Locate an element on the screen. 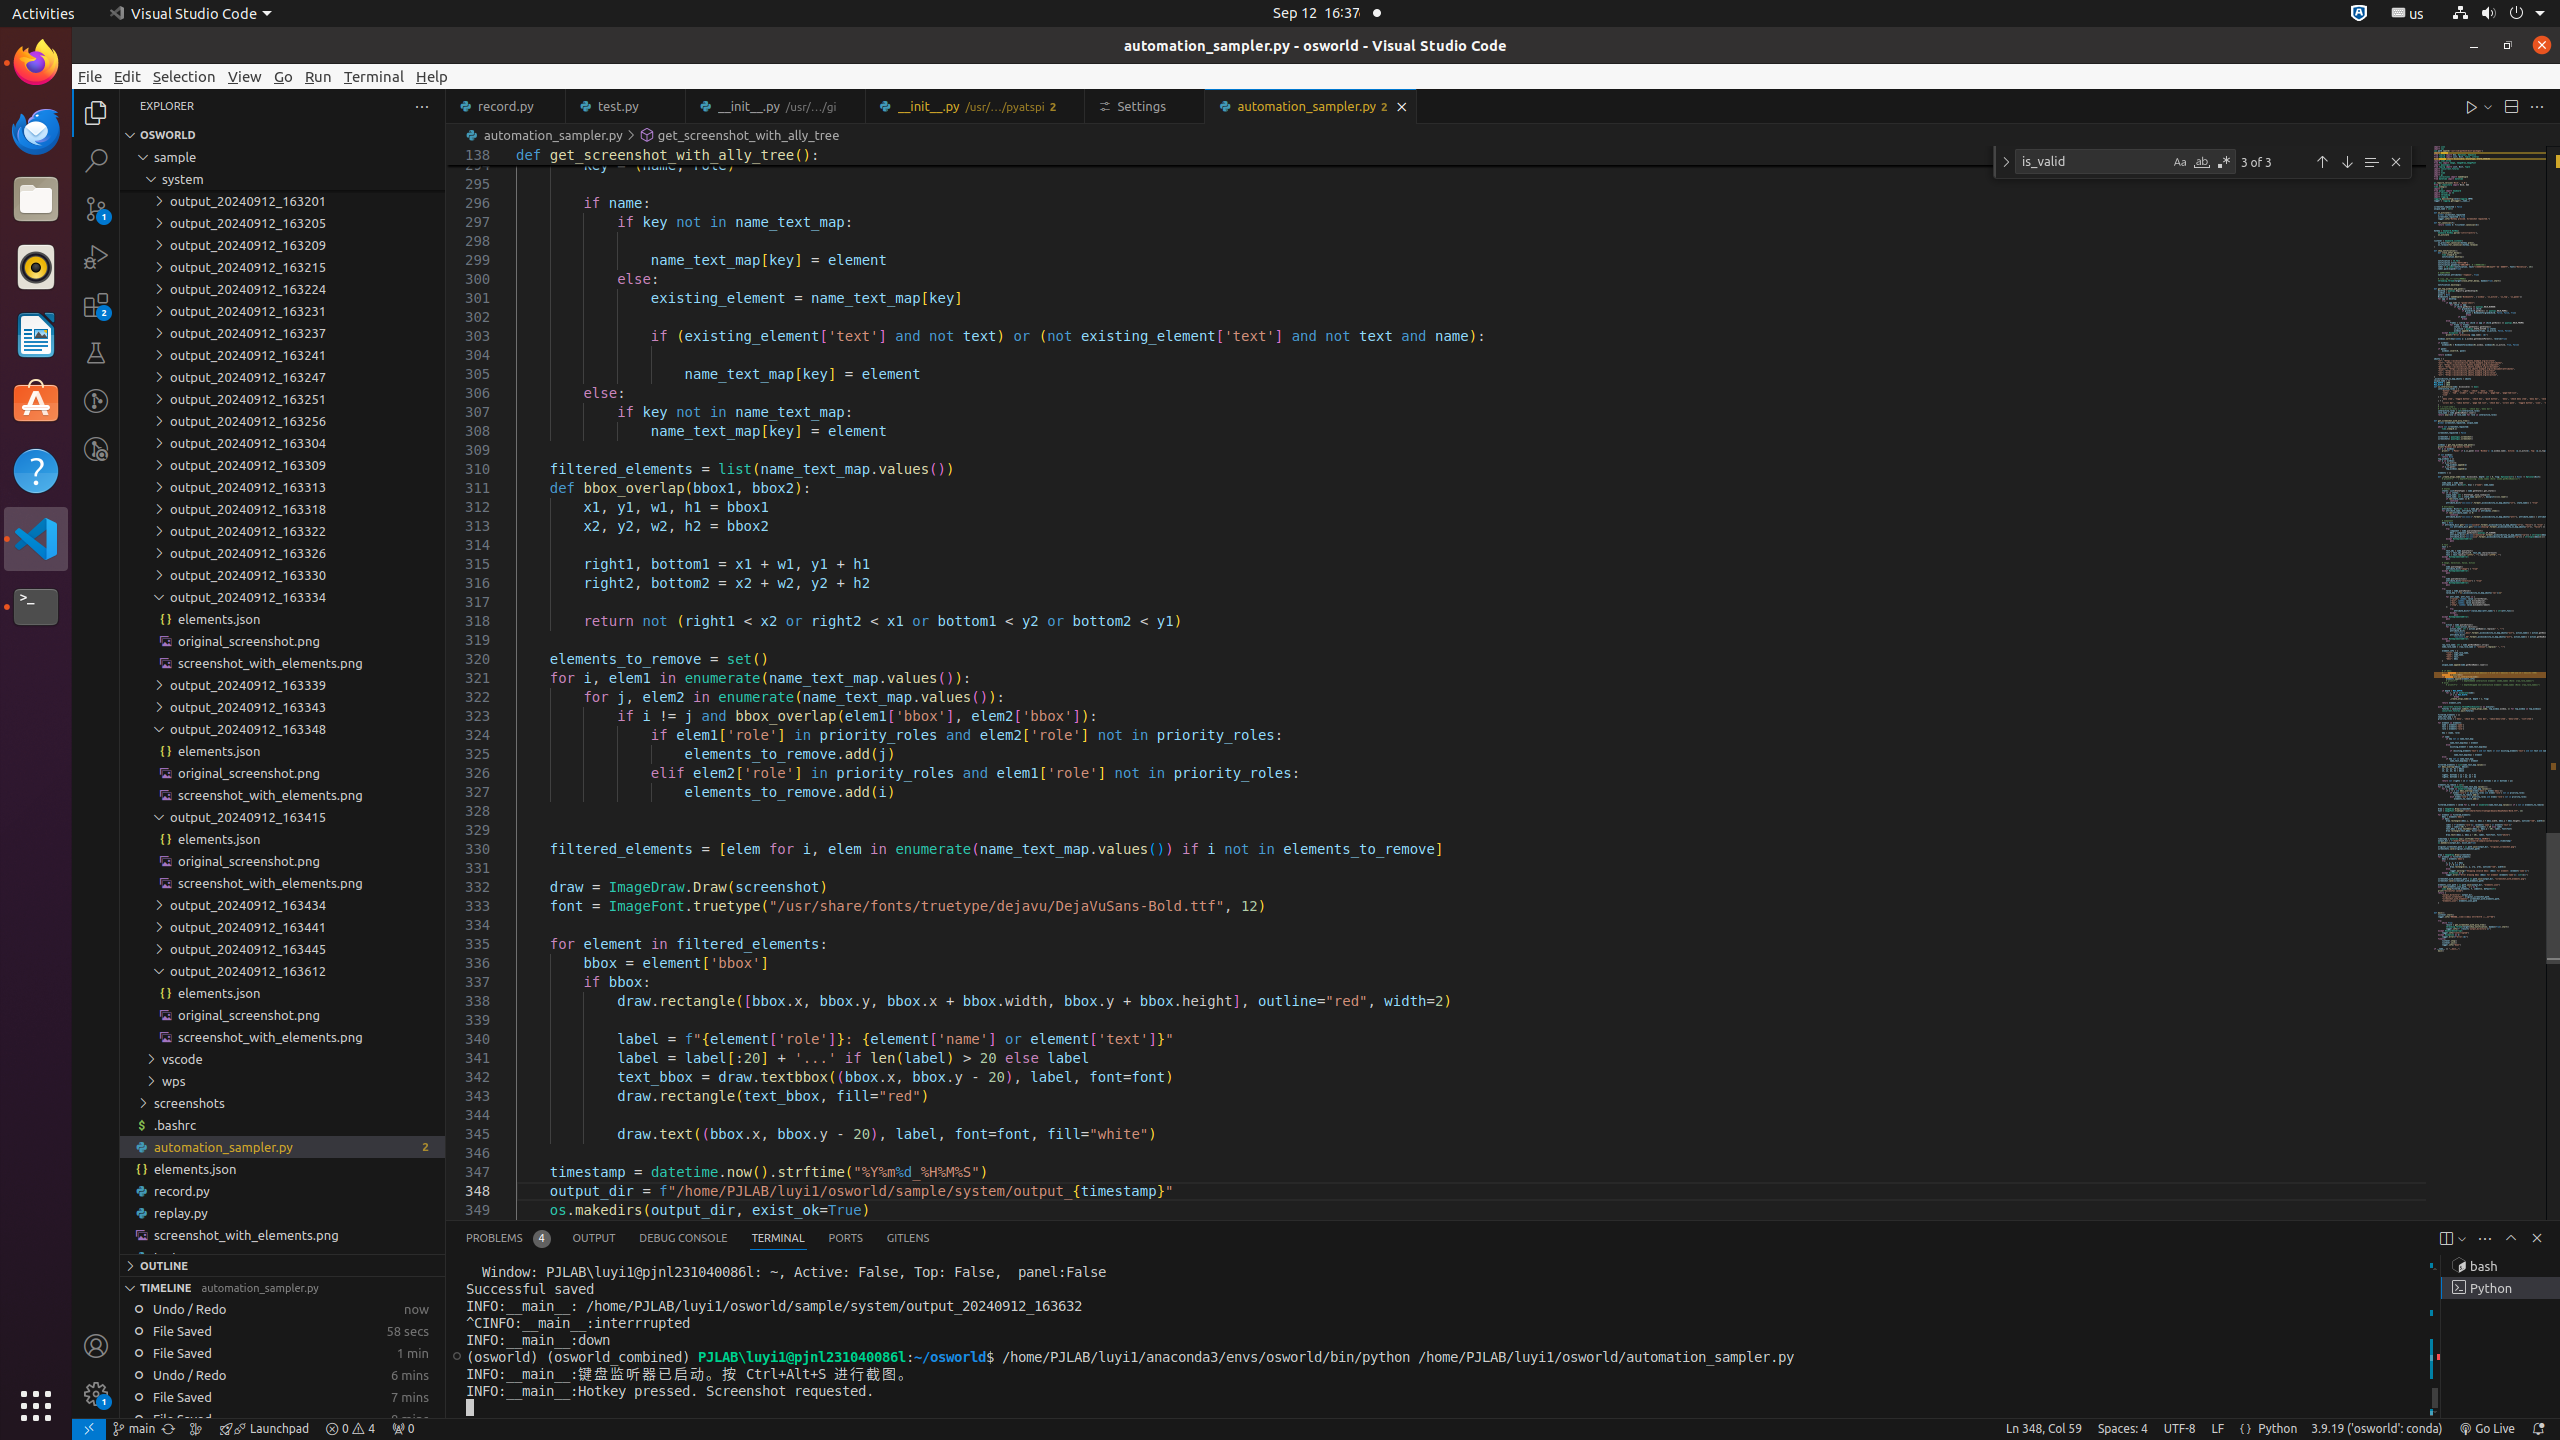 The width and height of the screenshot is (2560, 1440). vscode is located at coordinates (282, 1059).